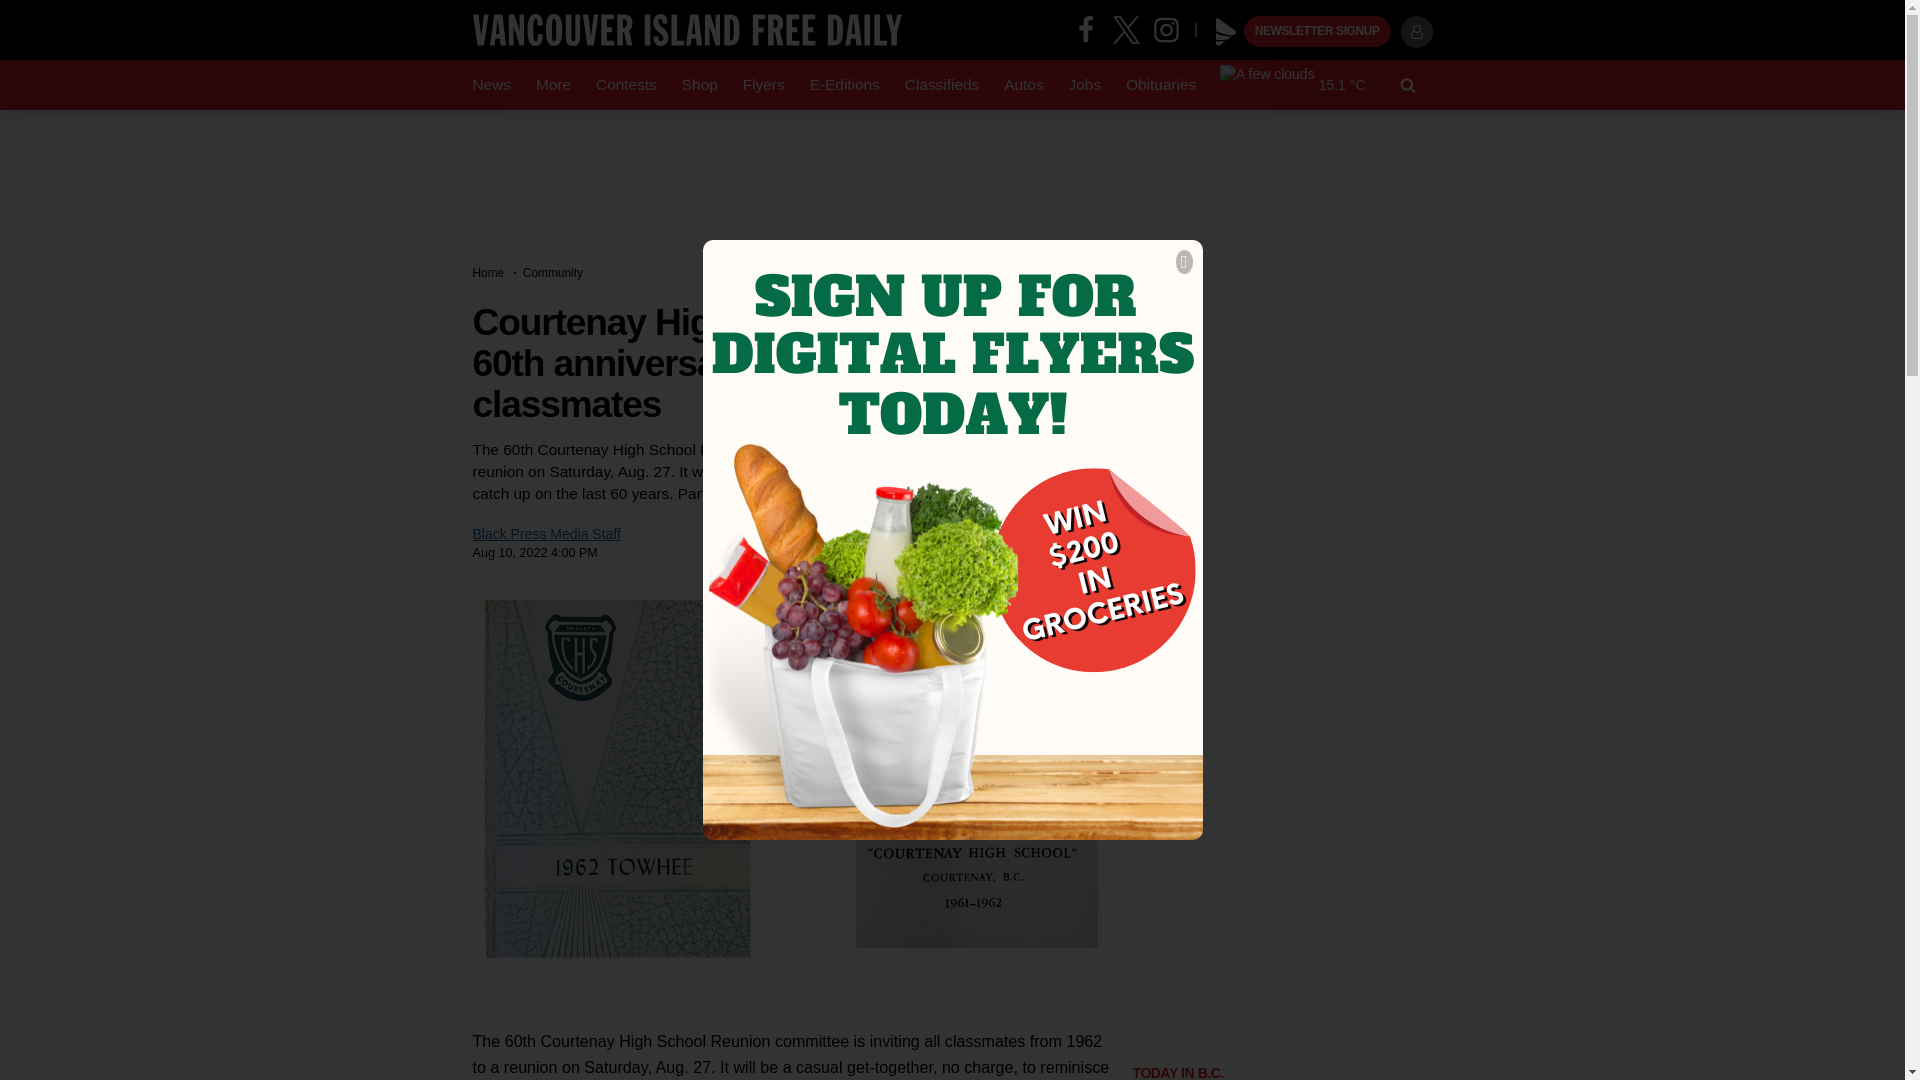 The width and height of the screenshot is (1920, 1080). What do you see at coordinates (491, 85) in the screenshot?
I see `News` at bounding box center [491, 85].